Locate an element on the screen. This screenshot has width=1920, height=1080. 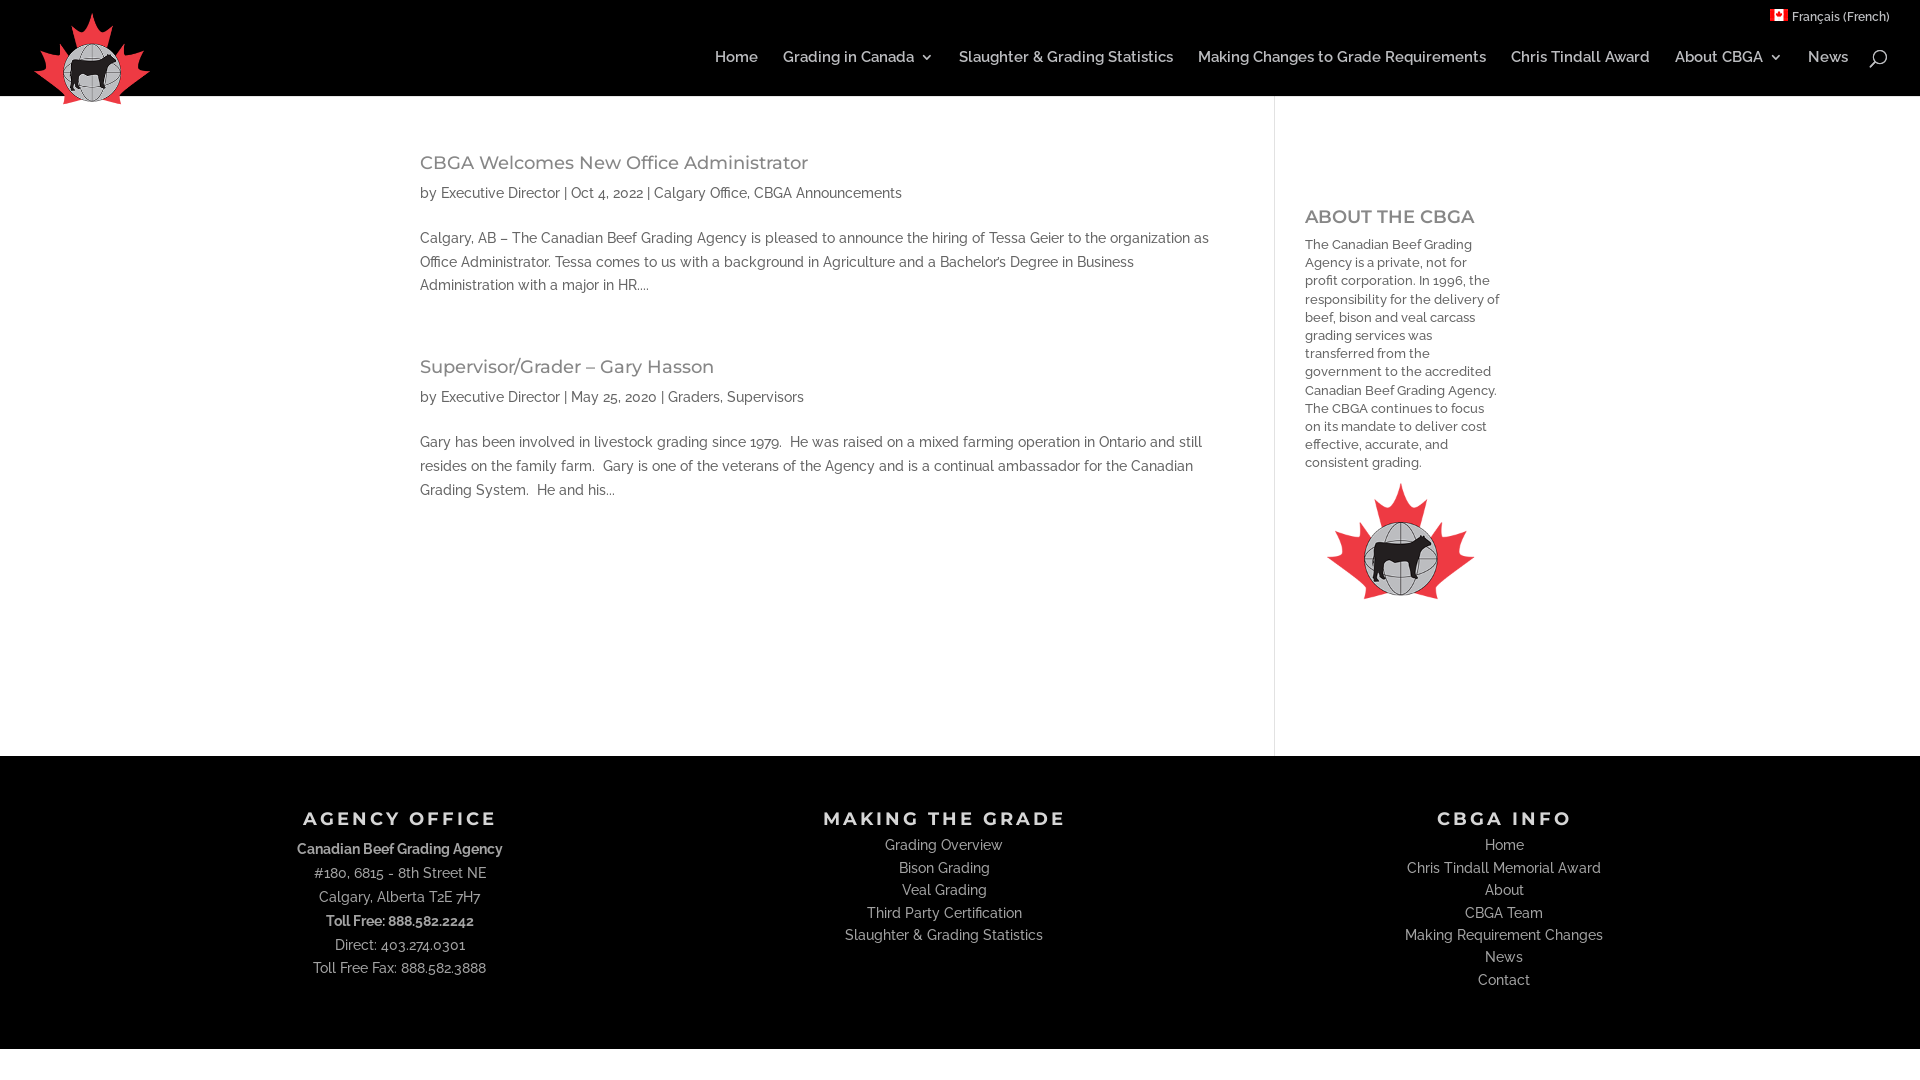
Home is located at coordinates (1504, 845).